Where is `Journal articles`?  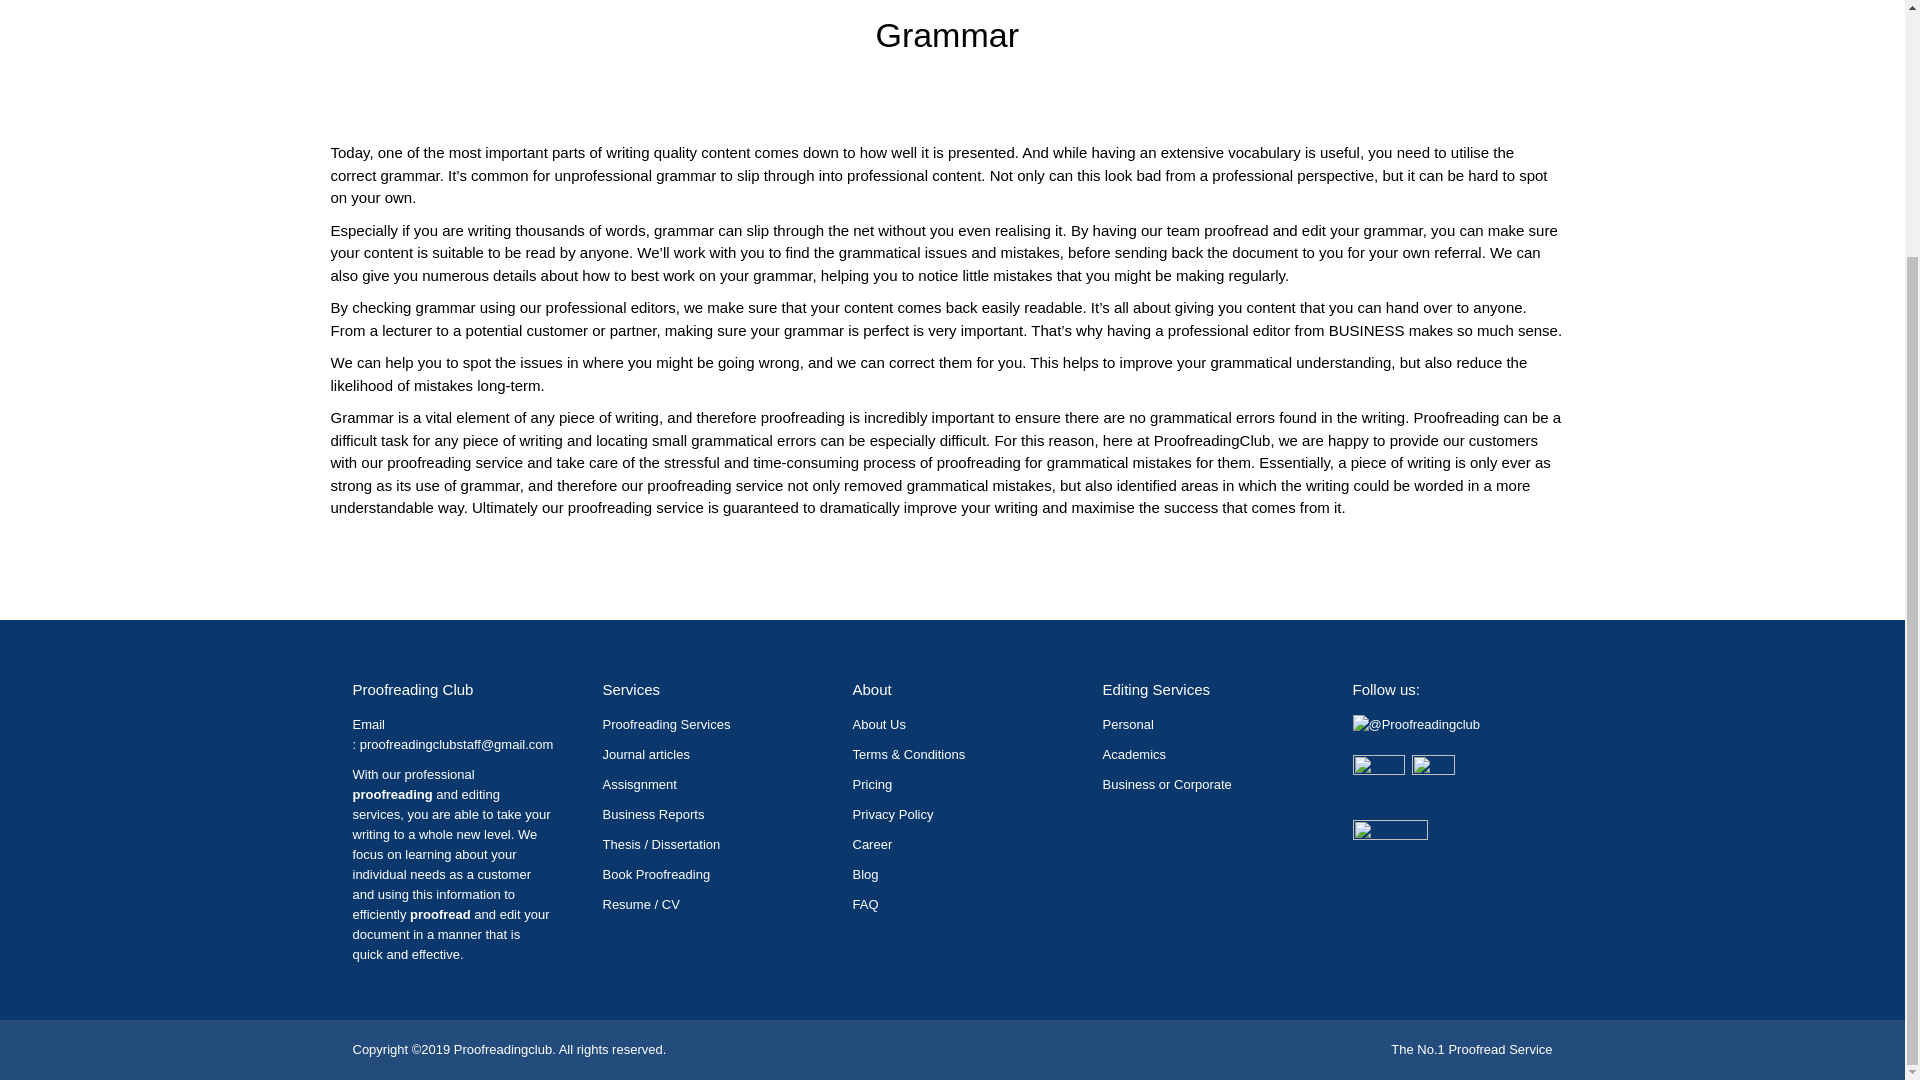 Journal articles is located at coordinates (646, 754).